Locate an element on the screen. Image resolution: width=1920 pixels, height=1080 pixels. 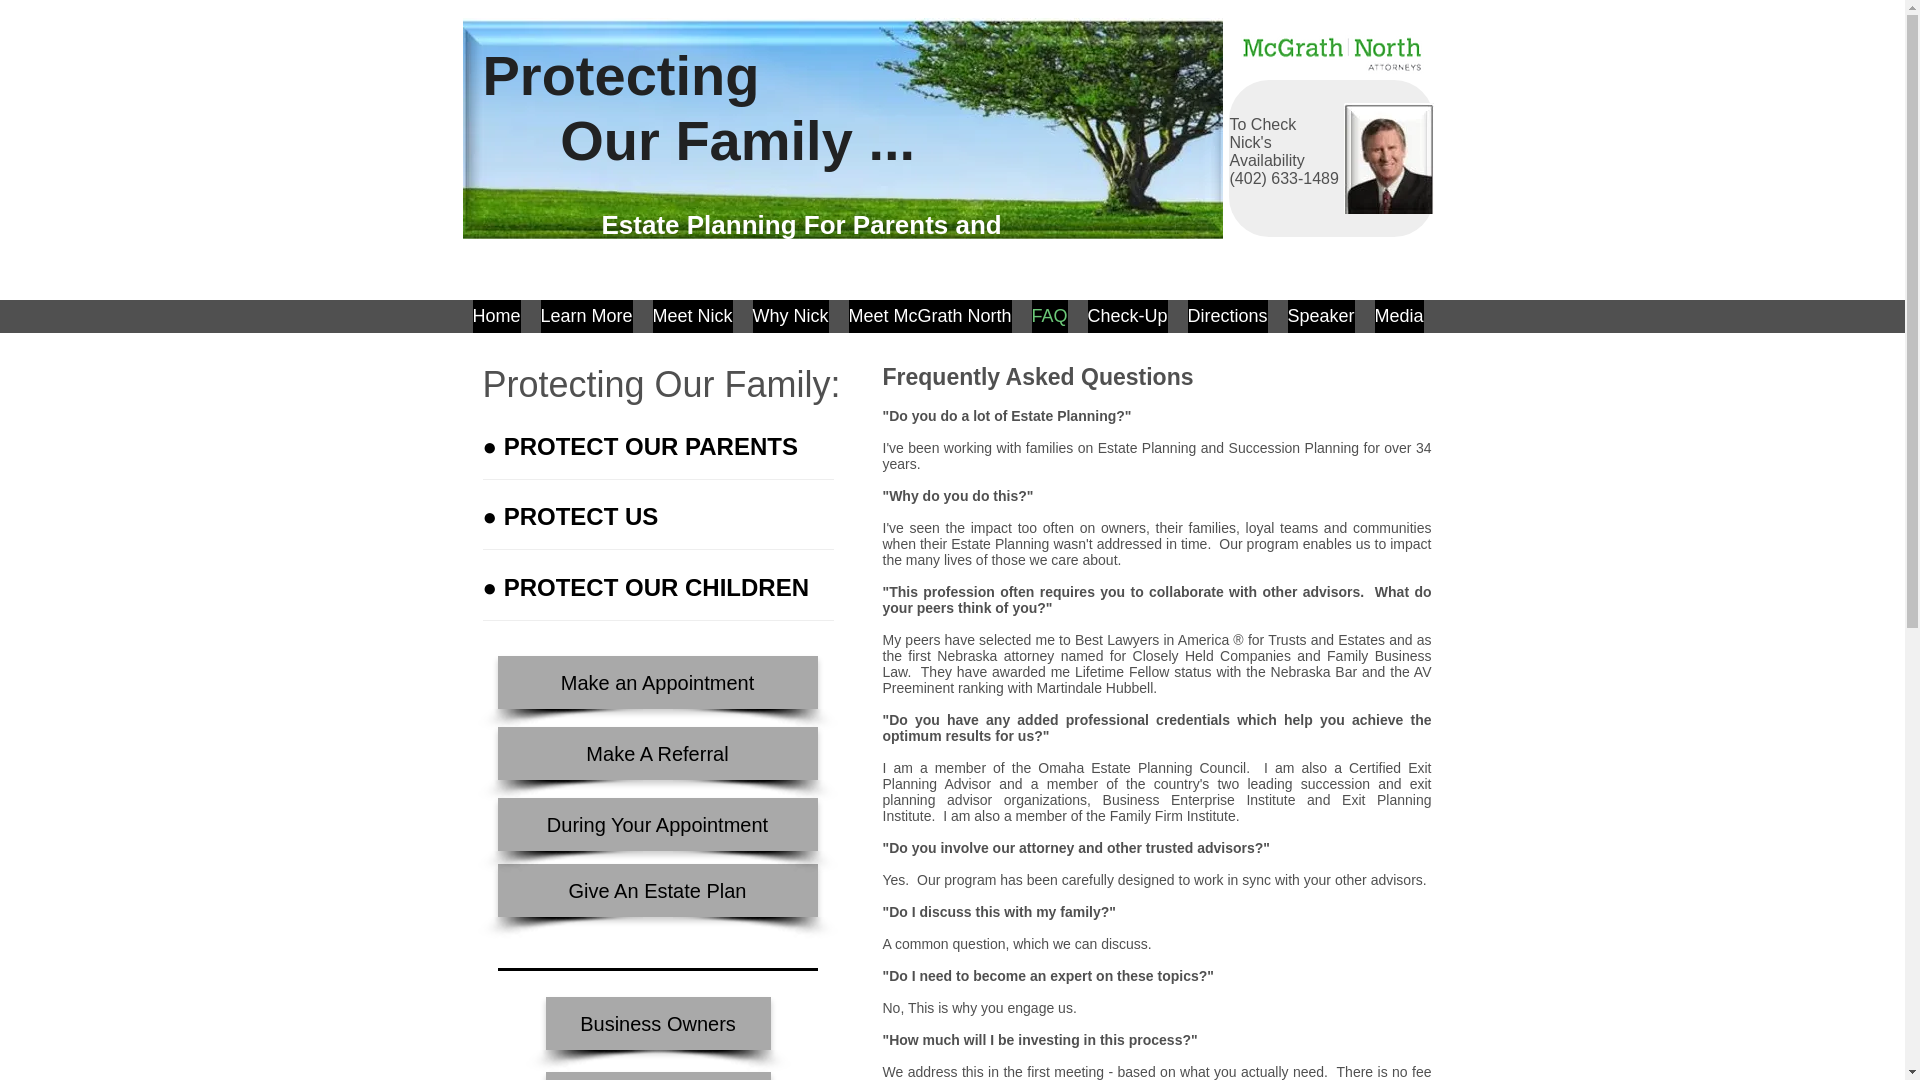
Meet McGrath North is located at coordinates (930, 316).